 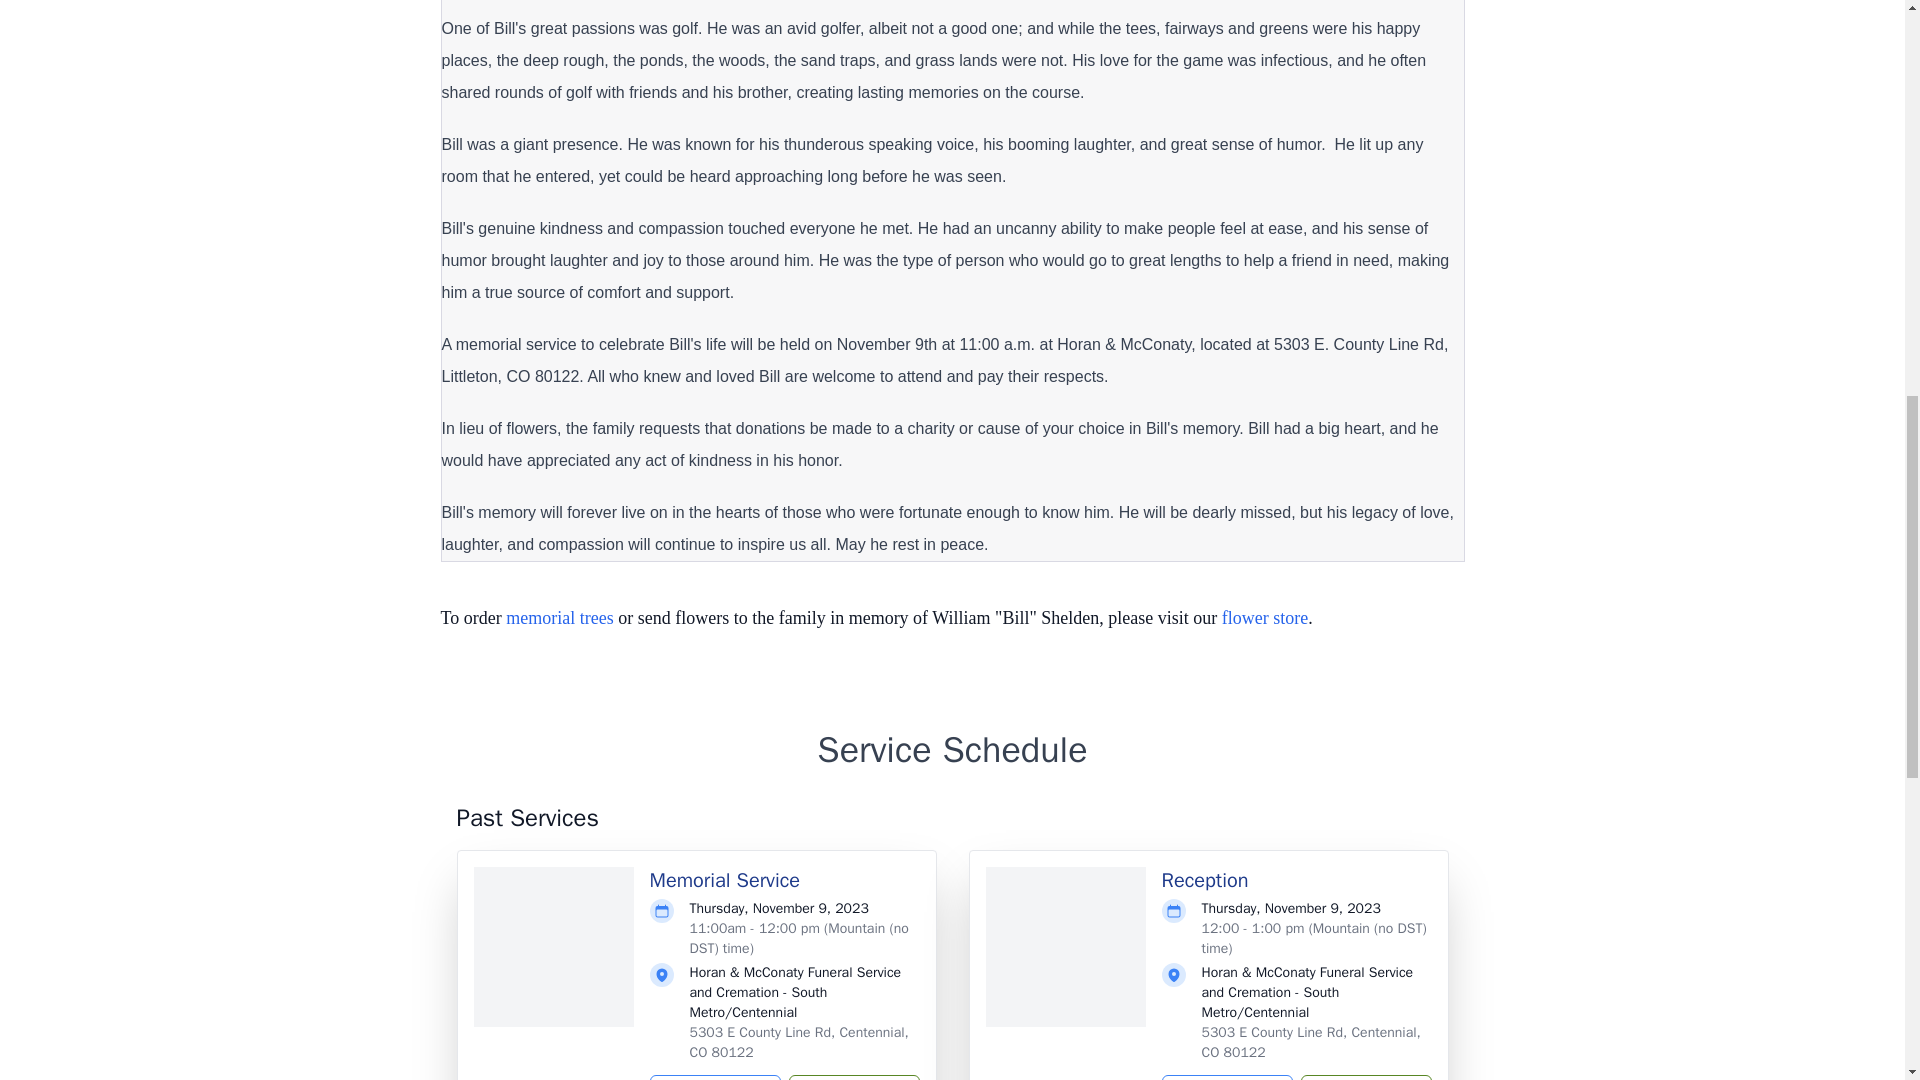 What do you see at coordinates (853, 1077) in the screenshot?
I see `Plant Trees` at bounding box center [853, 1077].